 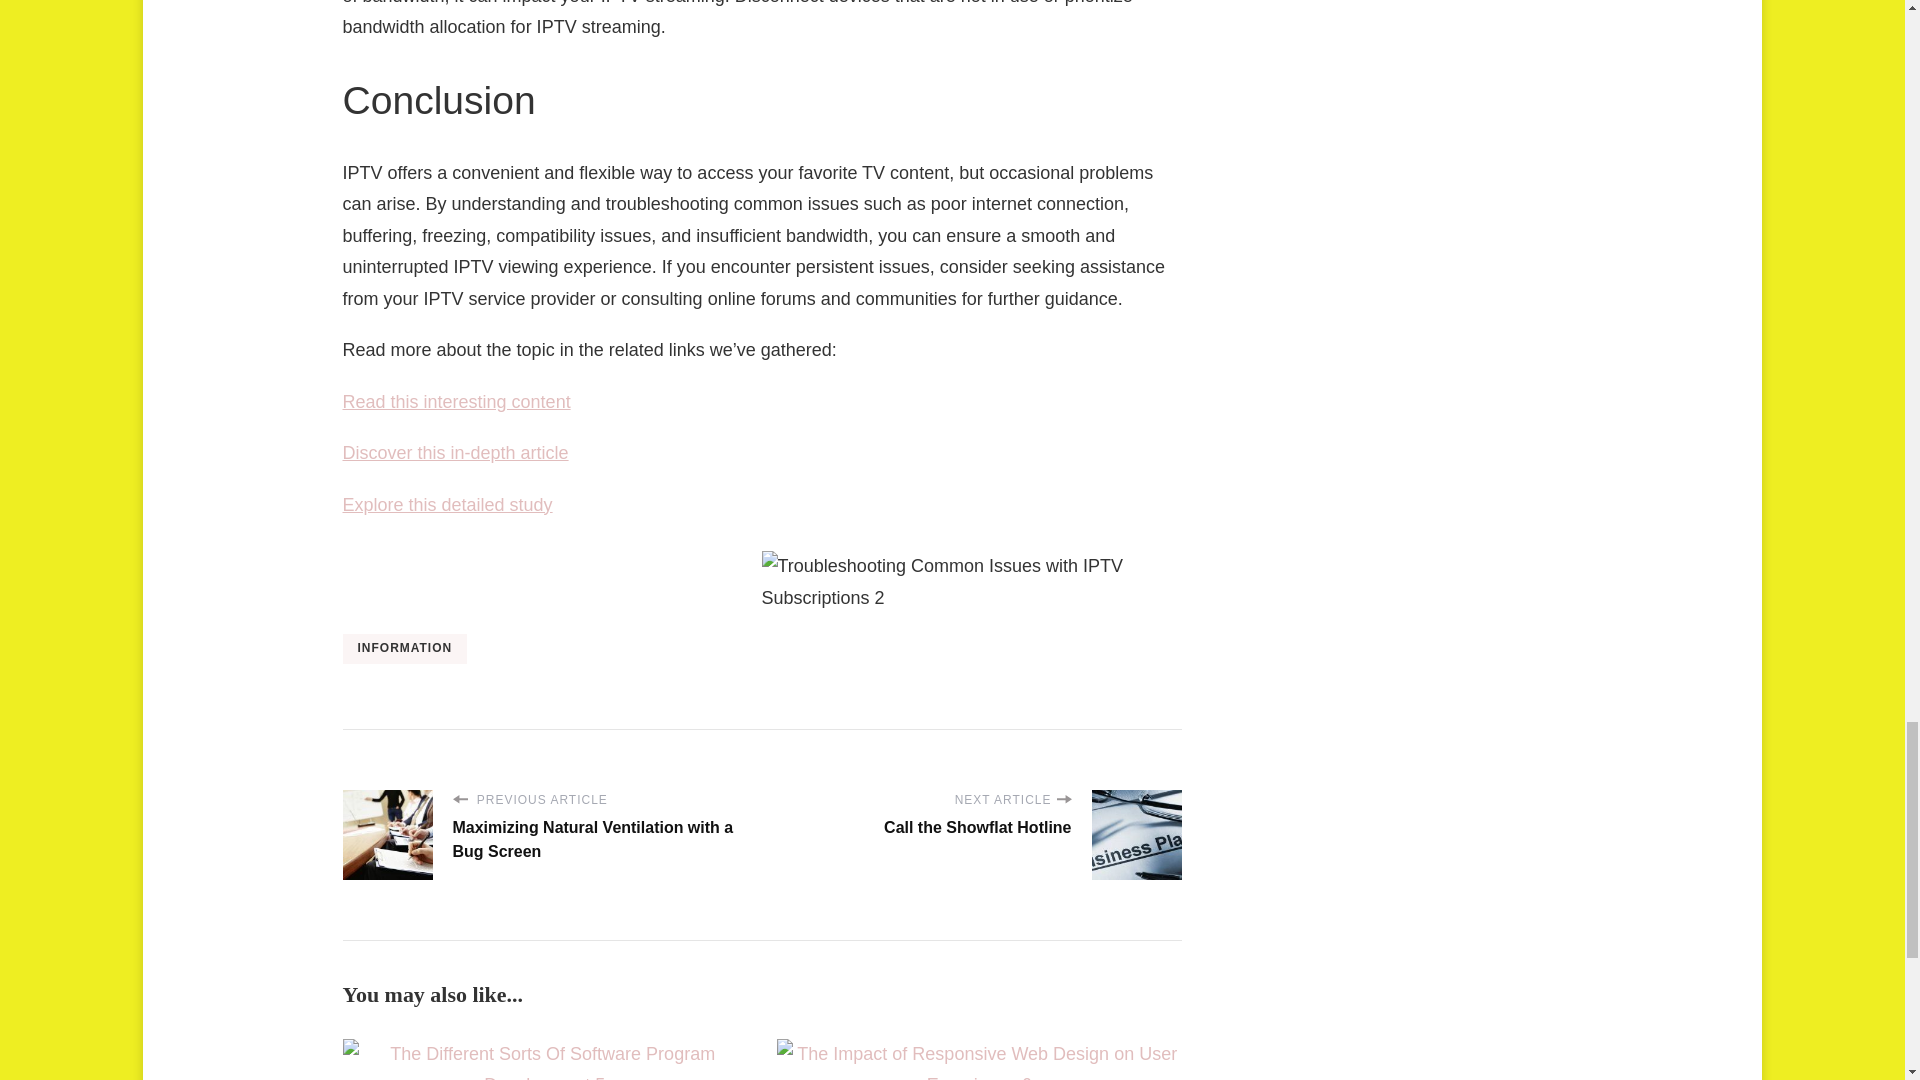 I want to click on Read this interesting content, so click(x=456, y=402).